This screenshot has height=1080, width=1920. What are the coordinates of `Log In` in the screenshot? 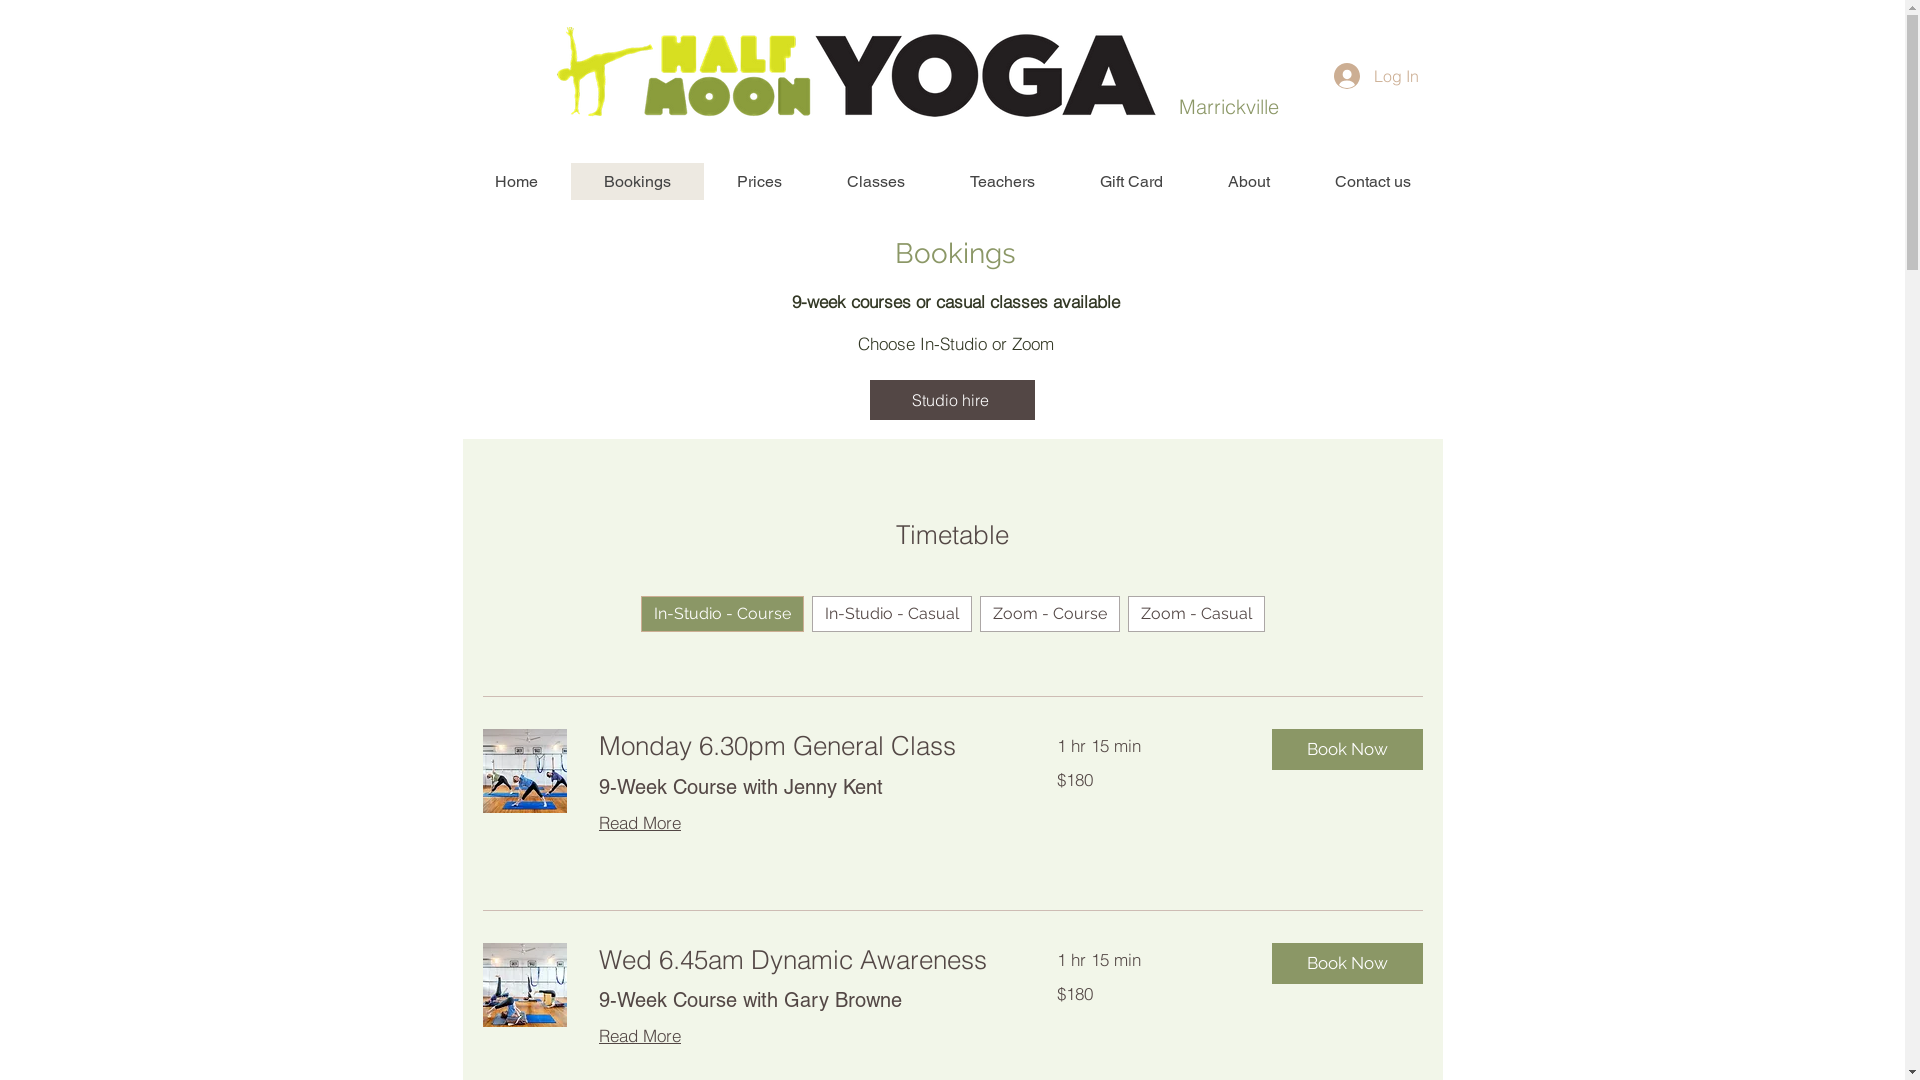 It's located at (1376, 76).